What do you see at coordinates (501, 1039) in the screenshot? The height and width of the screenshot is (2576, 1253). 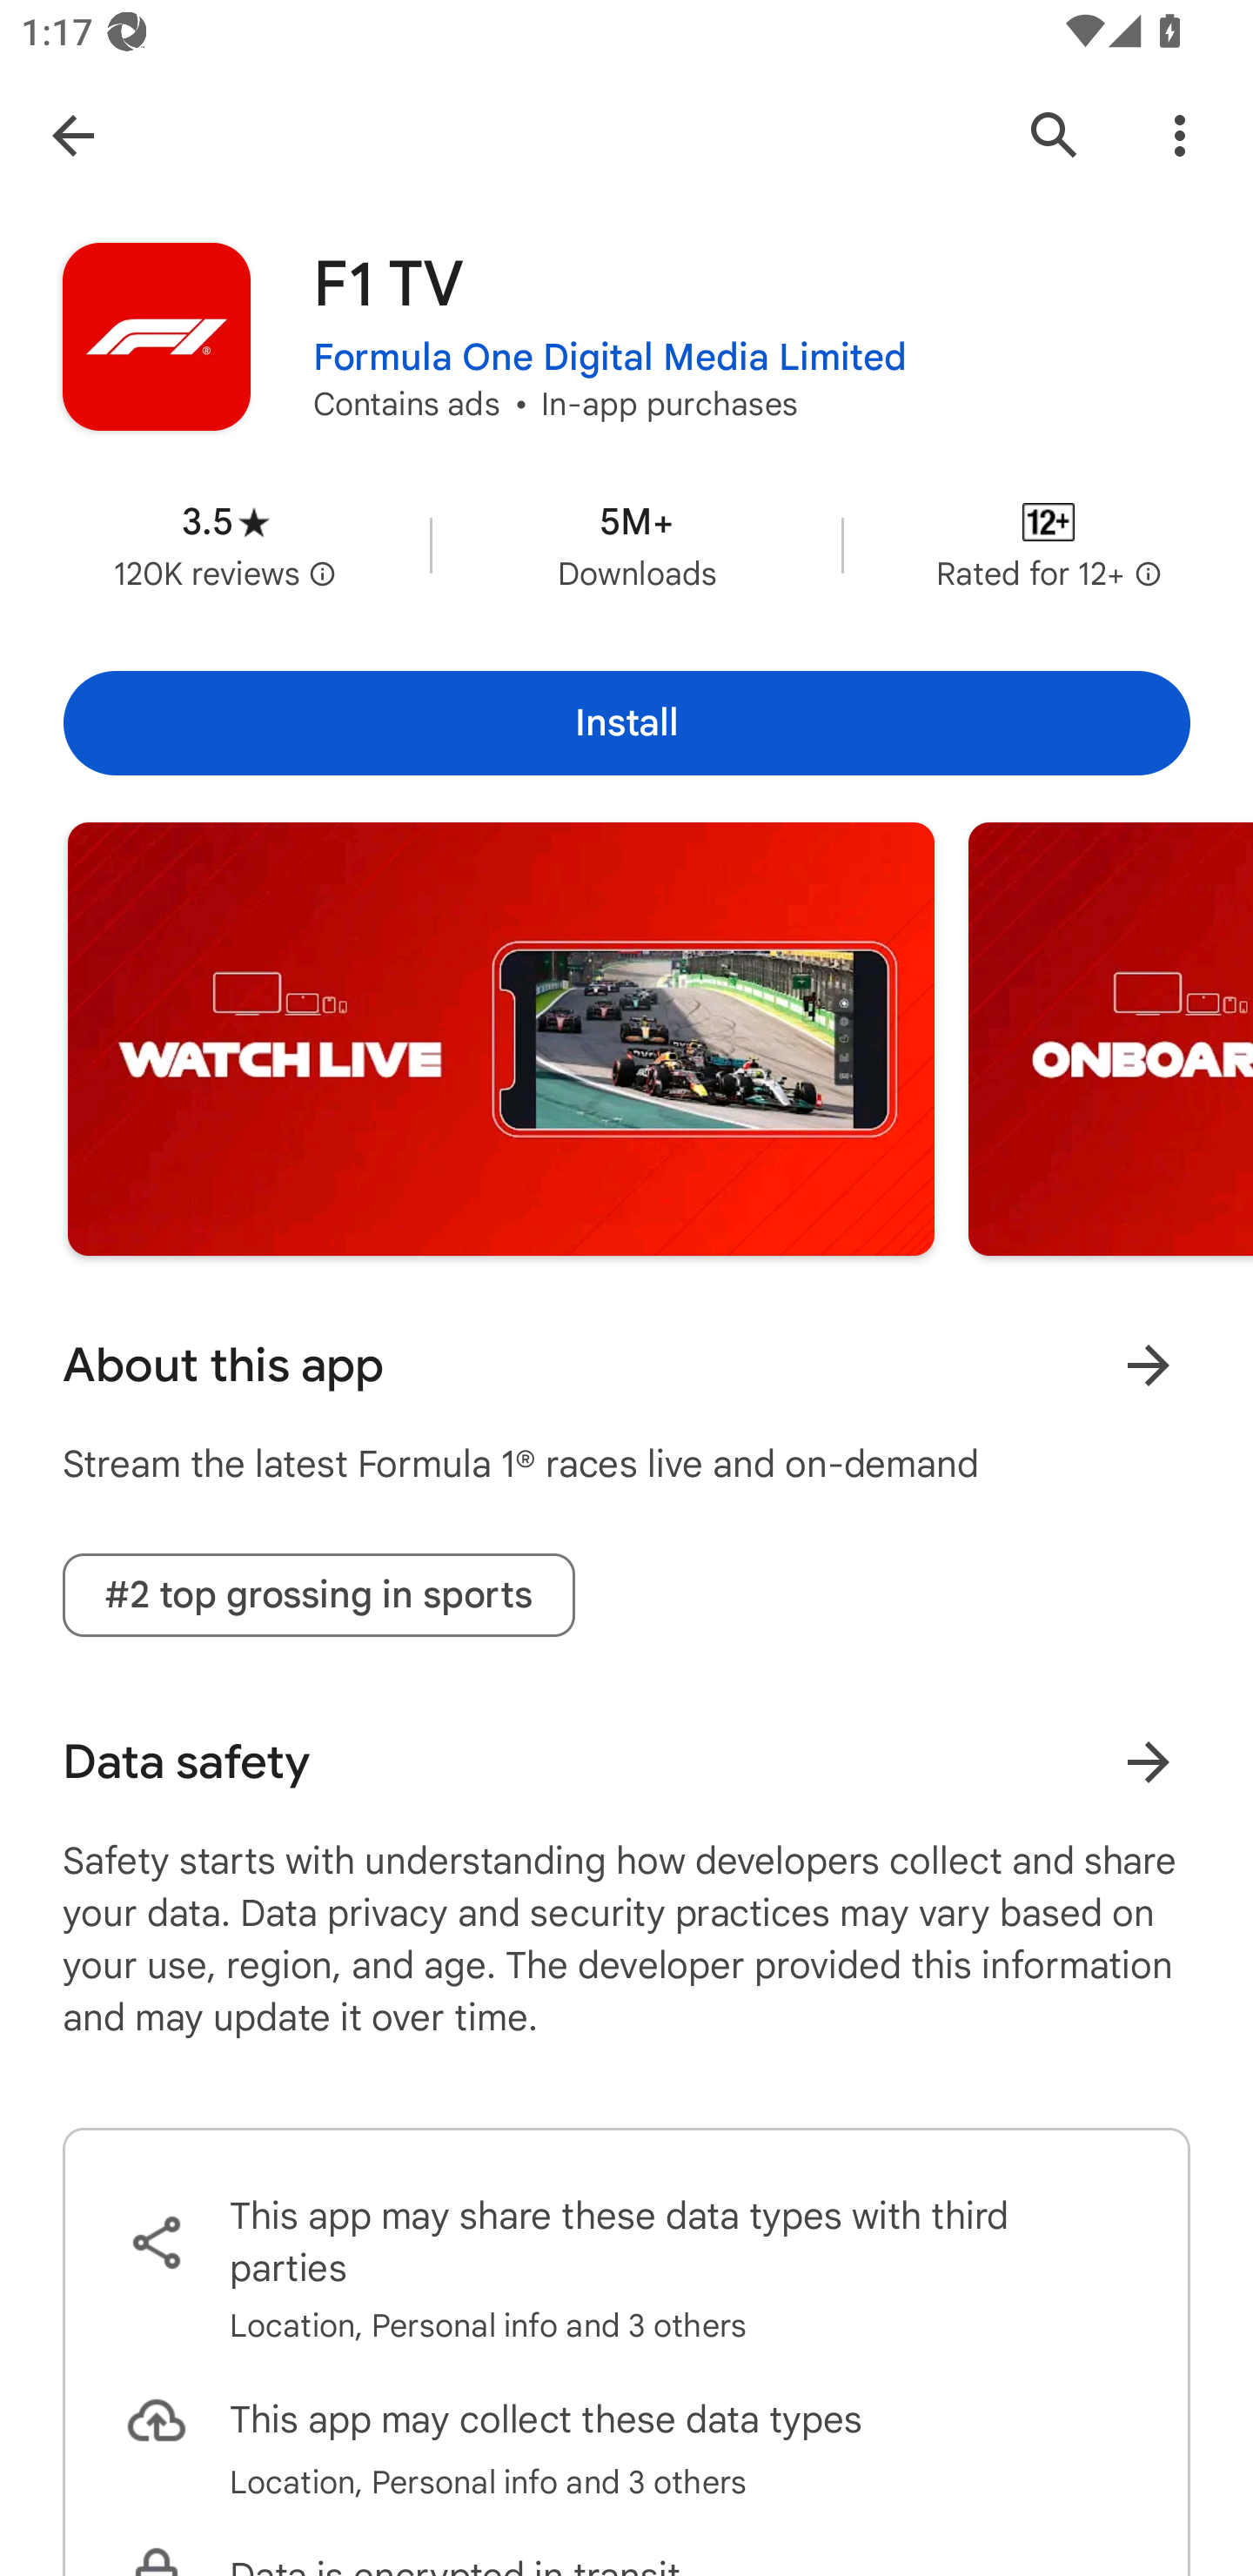 I see `Screenshot "1" of "5"` at bounding box center [501, 1039].